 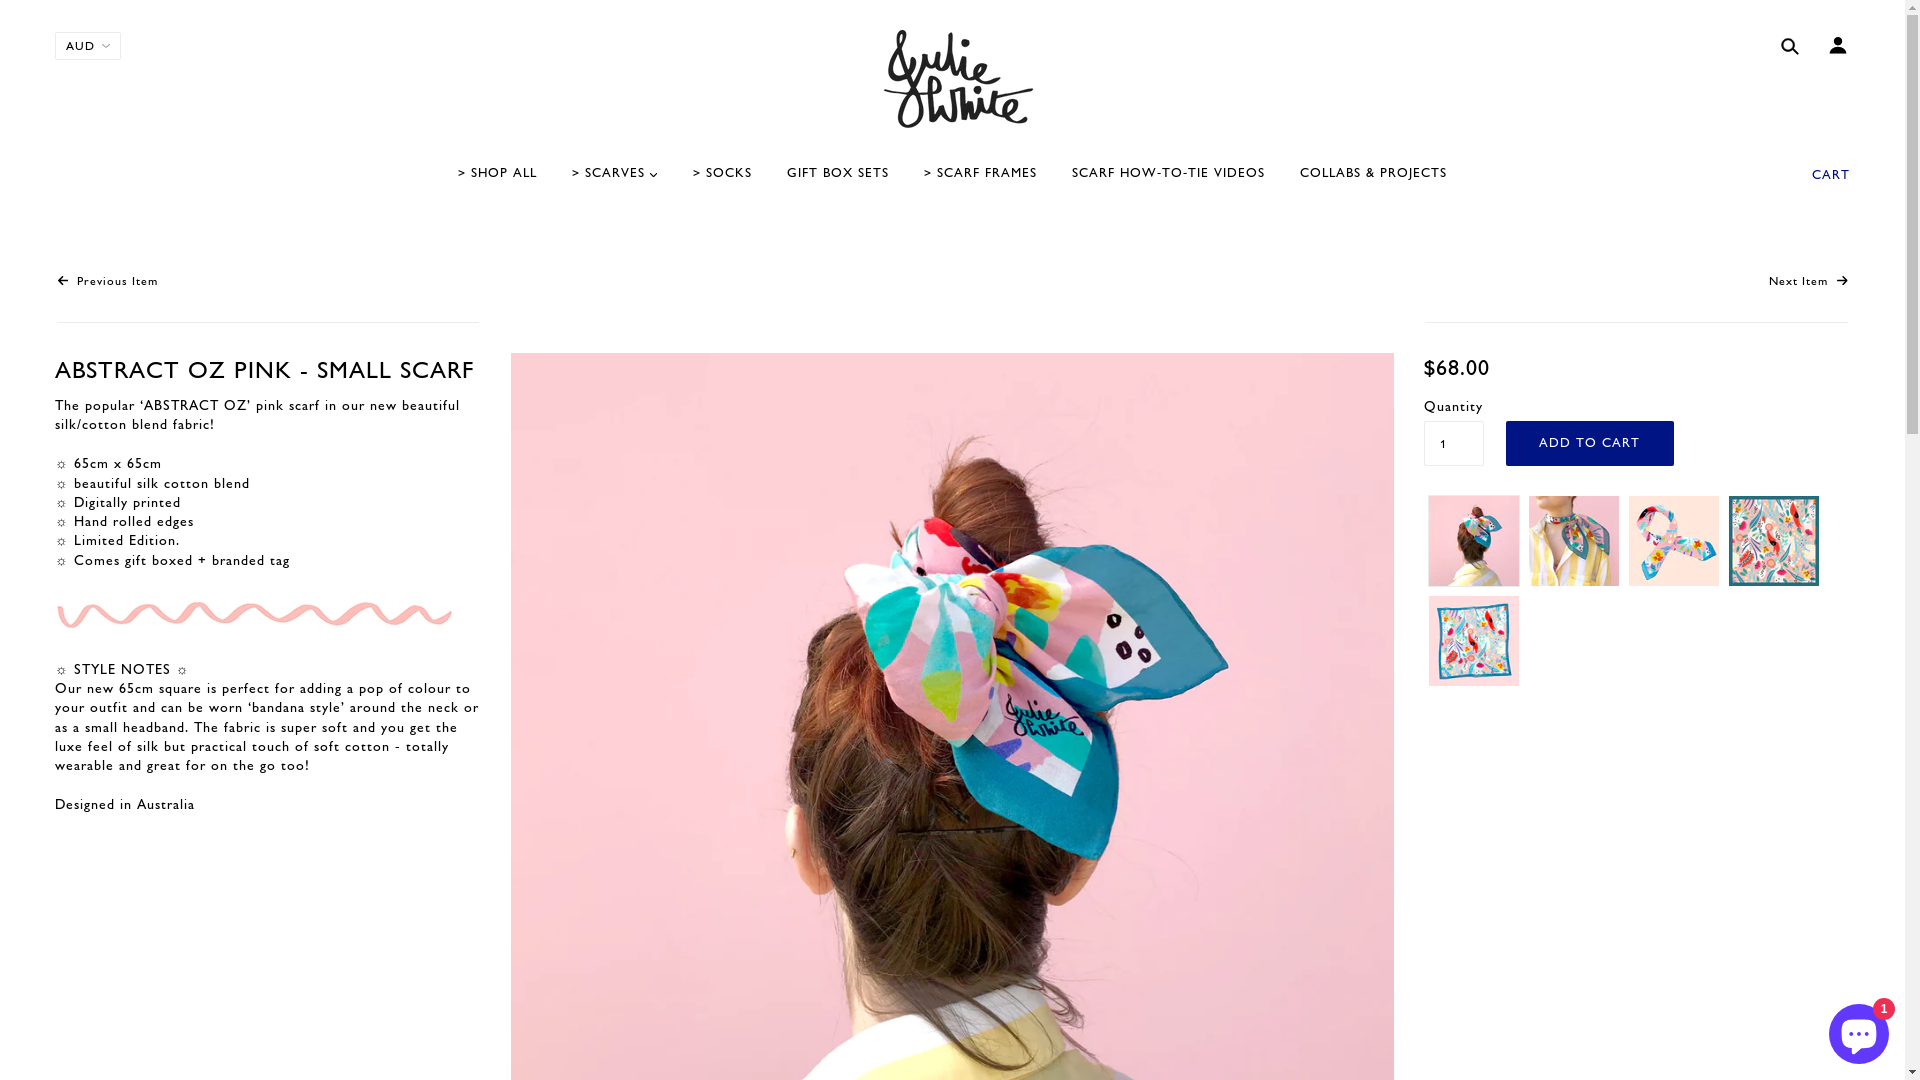 I want to click on > SCARF FRAMES, so click(x=980, y=182).